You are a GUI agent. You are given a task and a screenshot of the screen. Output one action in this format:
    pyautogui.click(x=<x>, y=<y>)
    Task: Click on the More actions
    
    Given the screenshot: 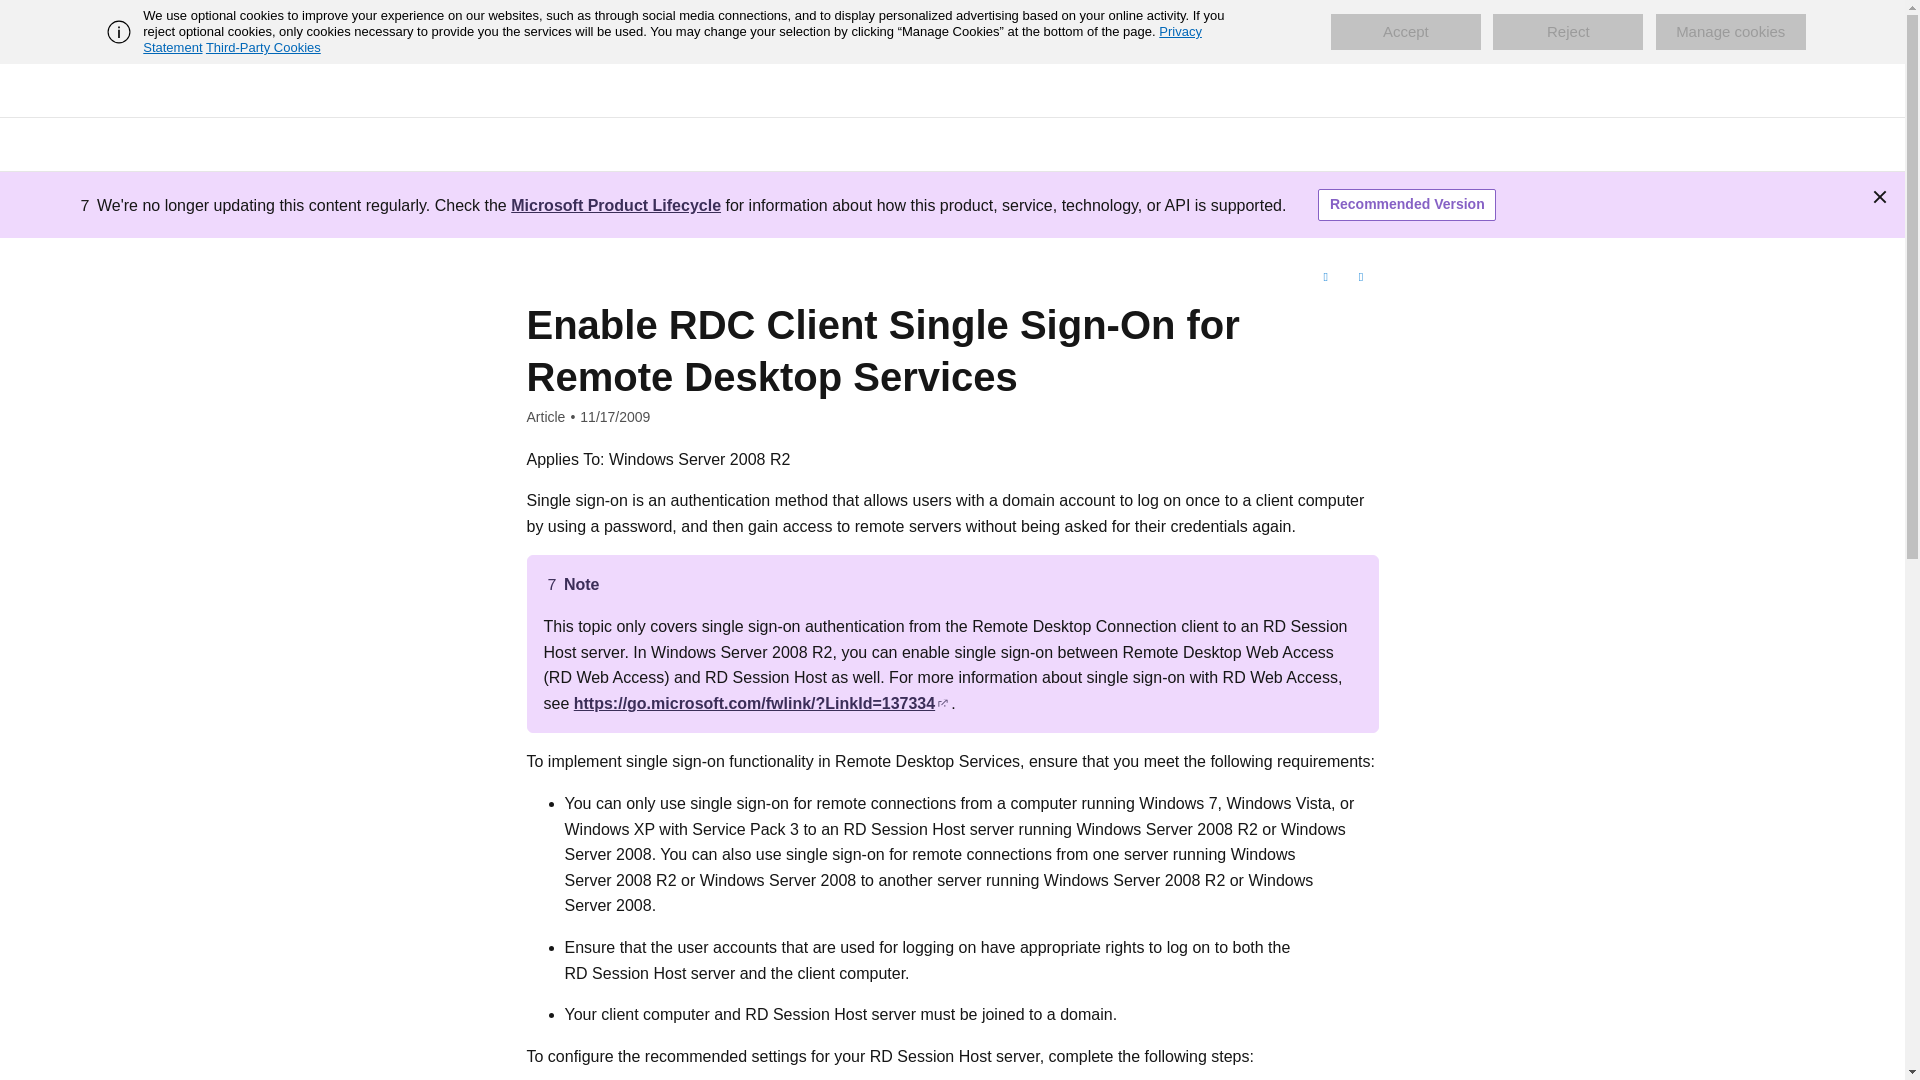 What is the action you would take?
    pyautogui.click(x=1360, y=278)
    